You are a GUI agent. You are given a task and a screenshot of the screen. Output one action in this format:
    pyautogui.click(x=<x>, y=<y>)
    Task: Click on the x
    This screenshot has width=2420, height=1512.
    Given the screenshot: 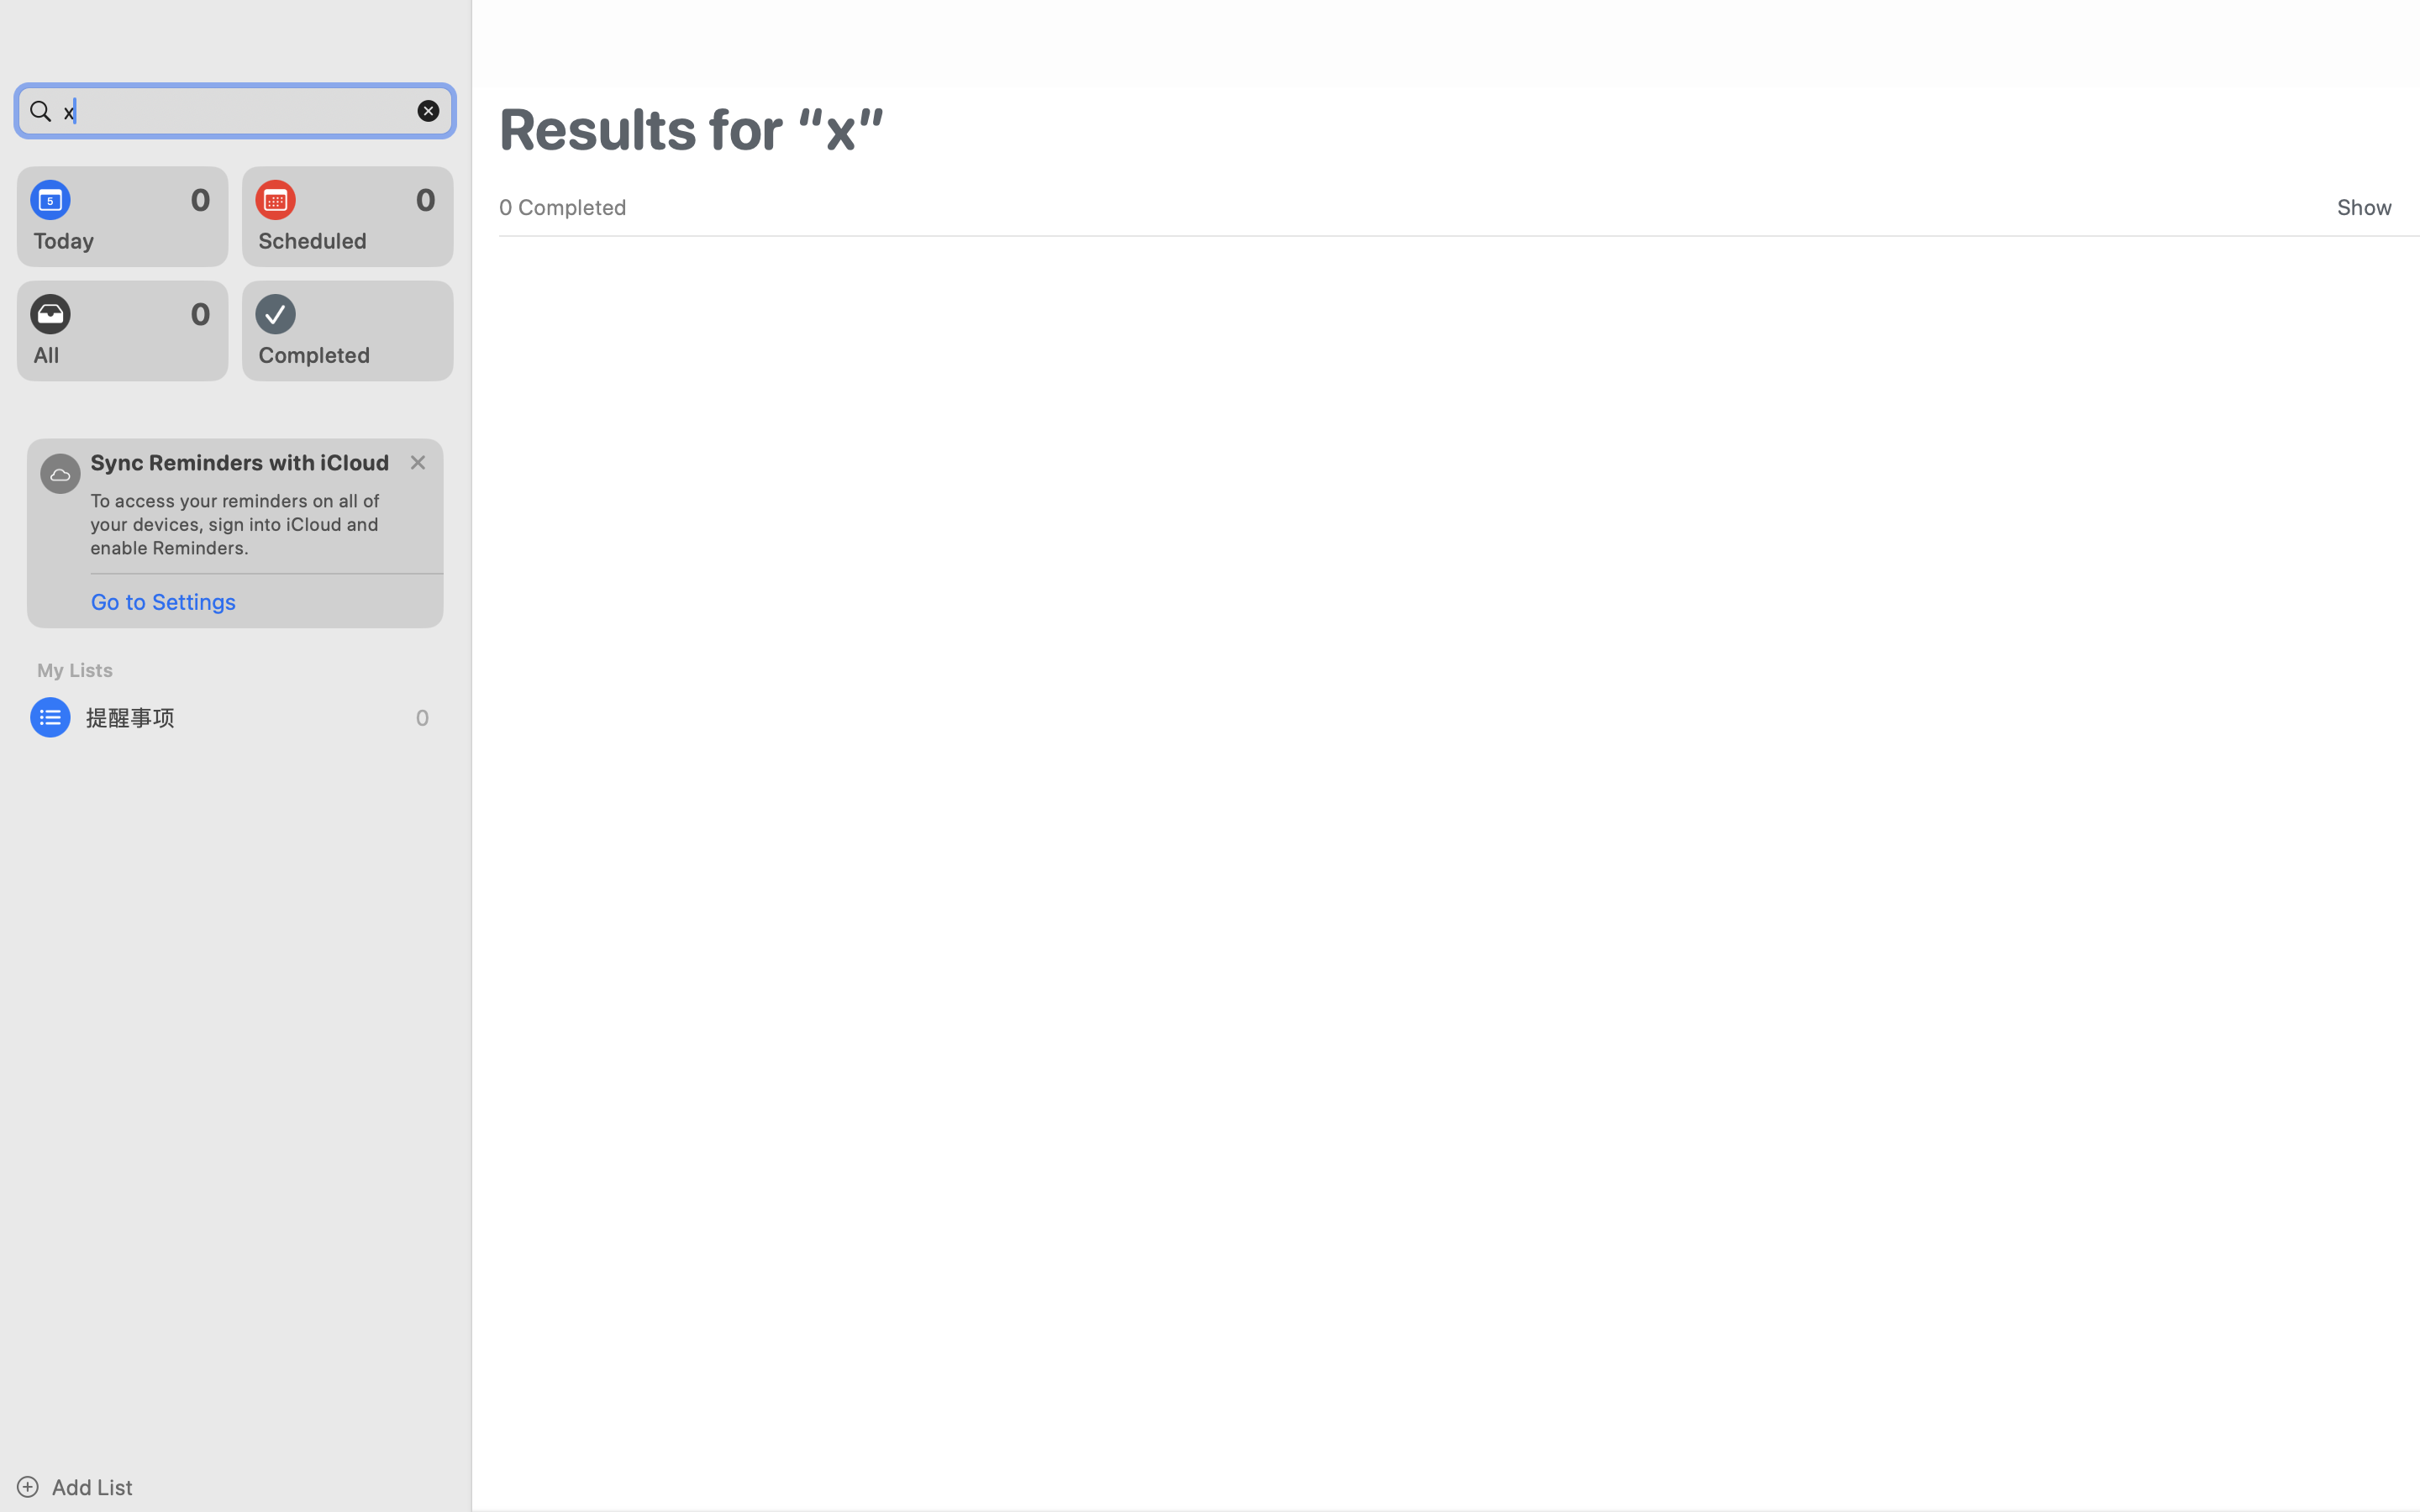 What is the action you would take?
    pyautogui.click(x=235, y=111)
    